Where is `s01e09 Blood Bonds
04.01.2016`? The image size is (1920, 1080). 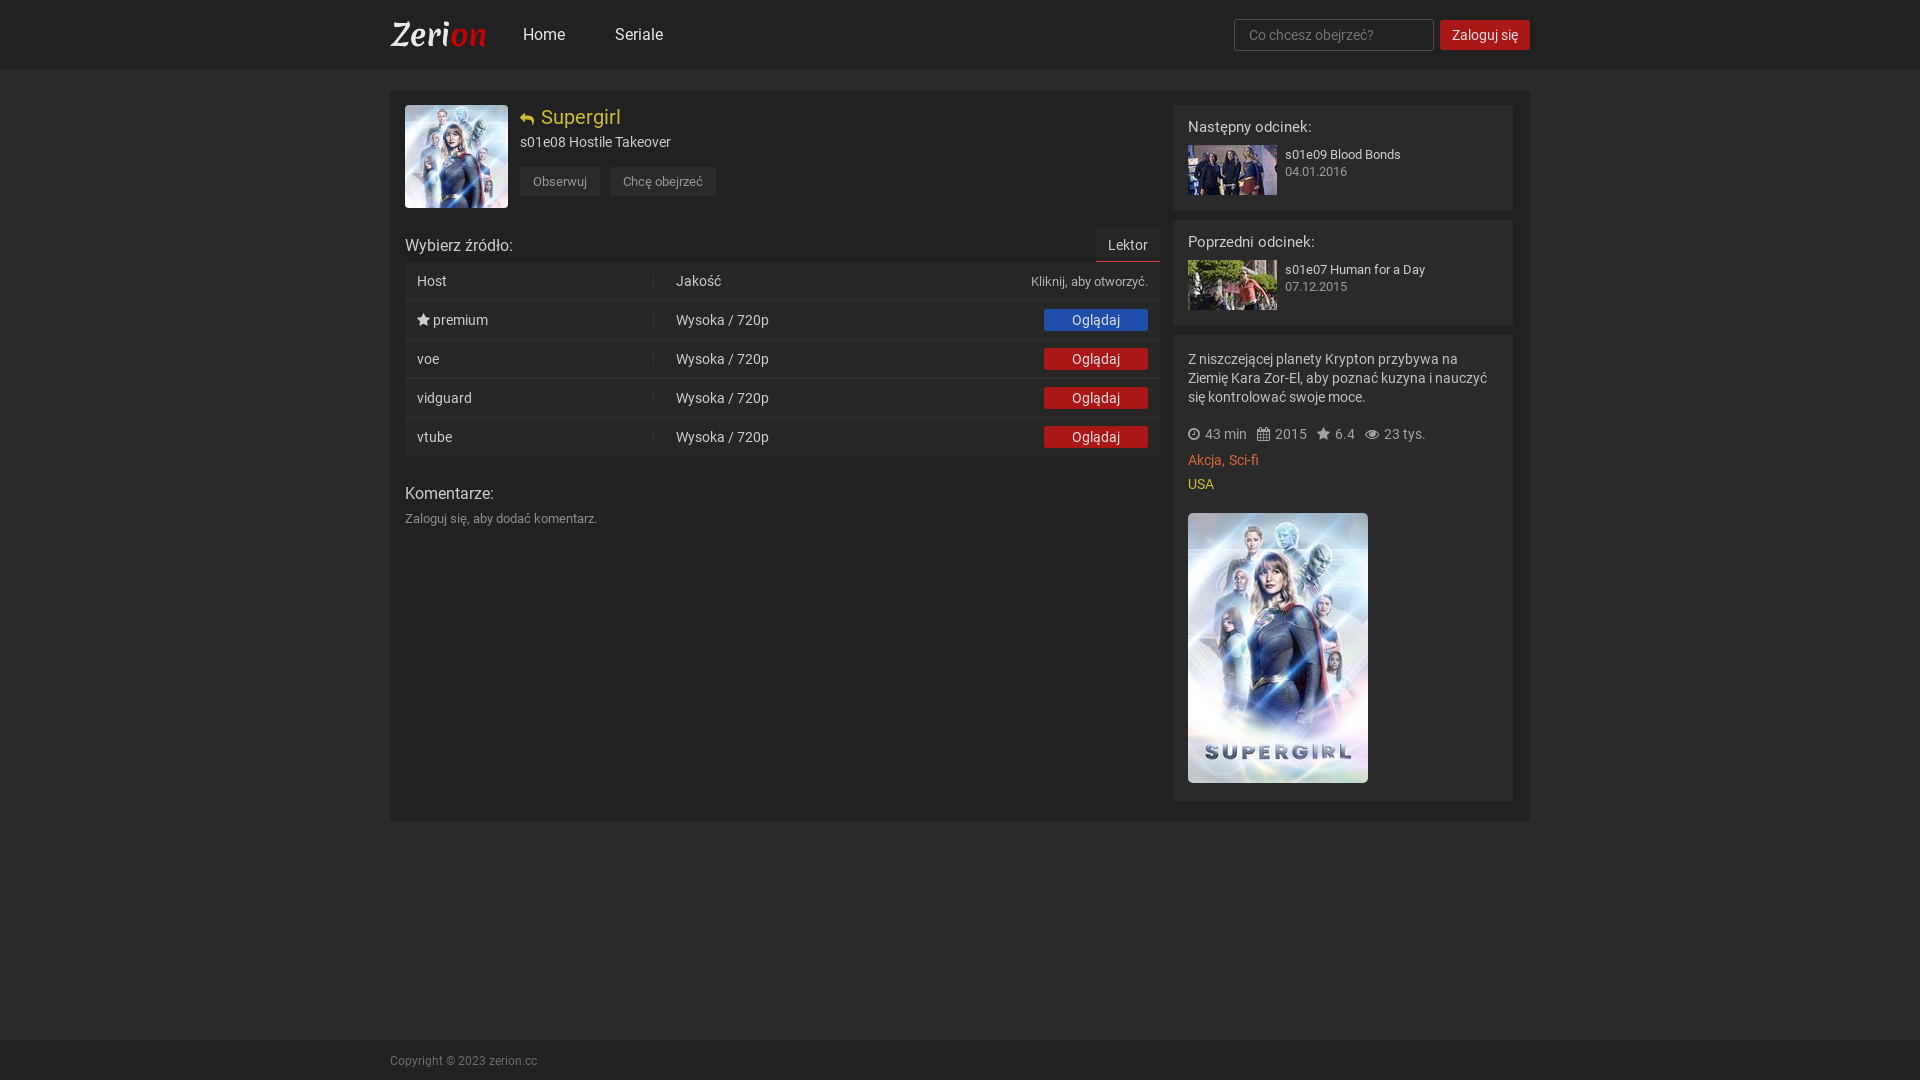 s01e09 Blood Bonds
04.01.2016 is located at coordinates (1343, 170).